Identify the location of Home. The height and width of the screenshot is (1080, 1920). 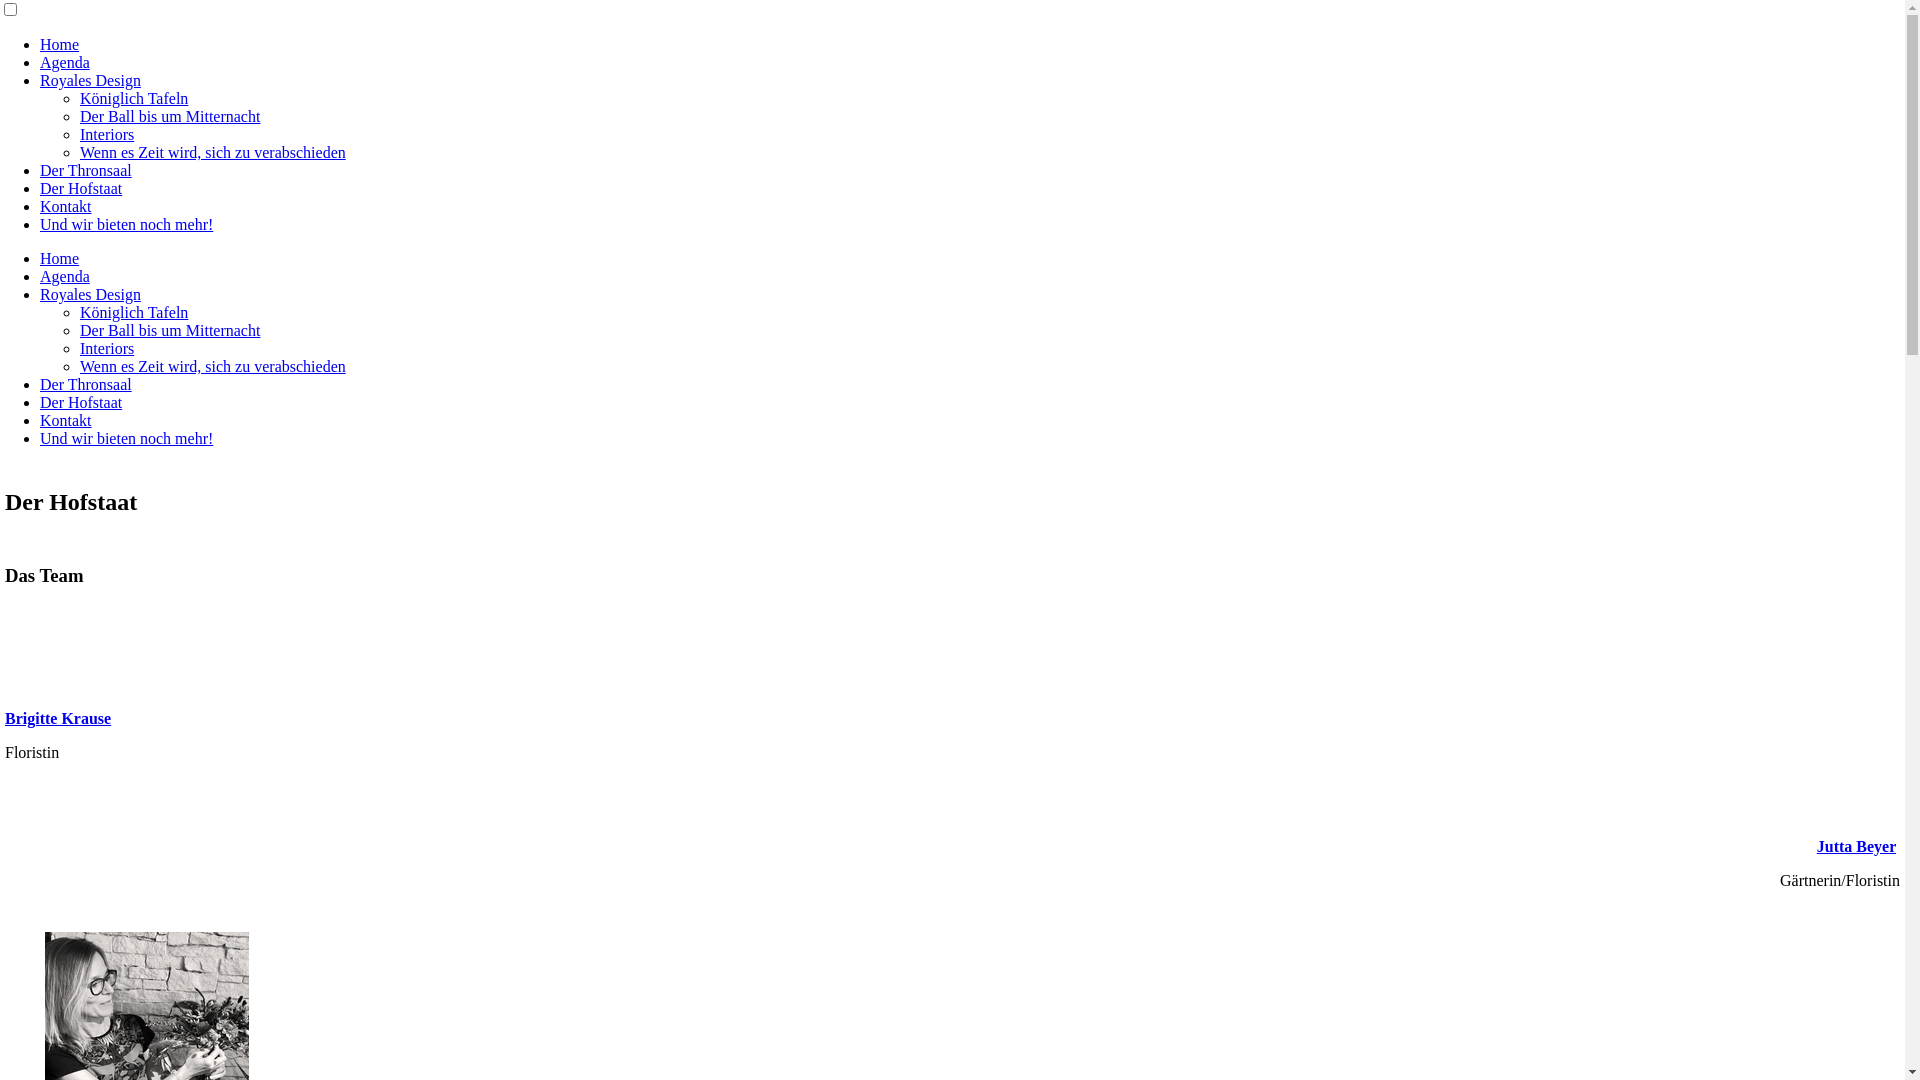
(60, 258).